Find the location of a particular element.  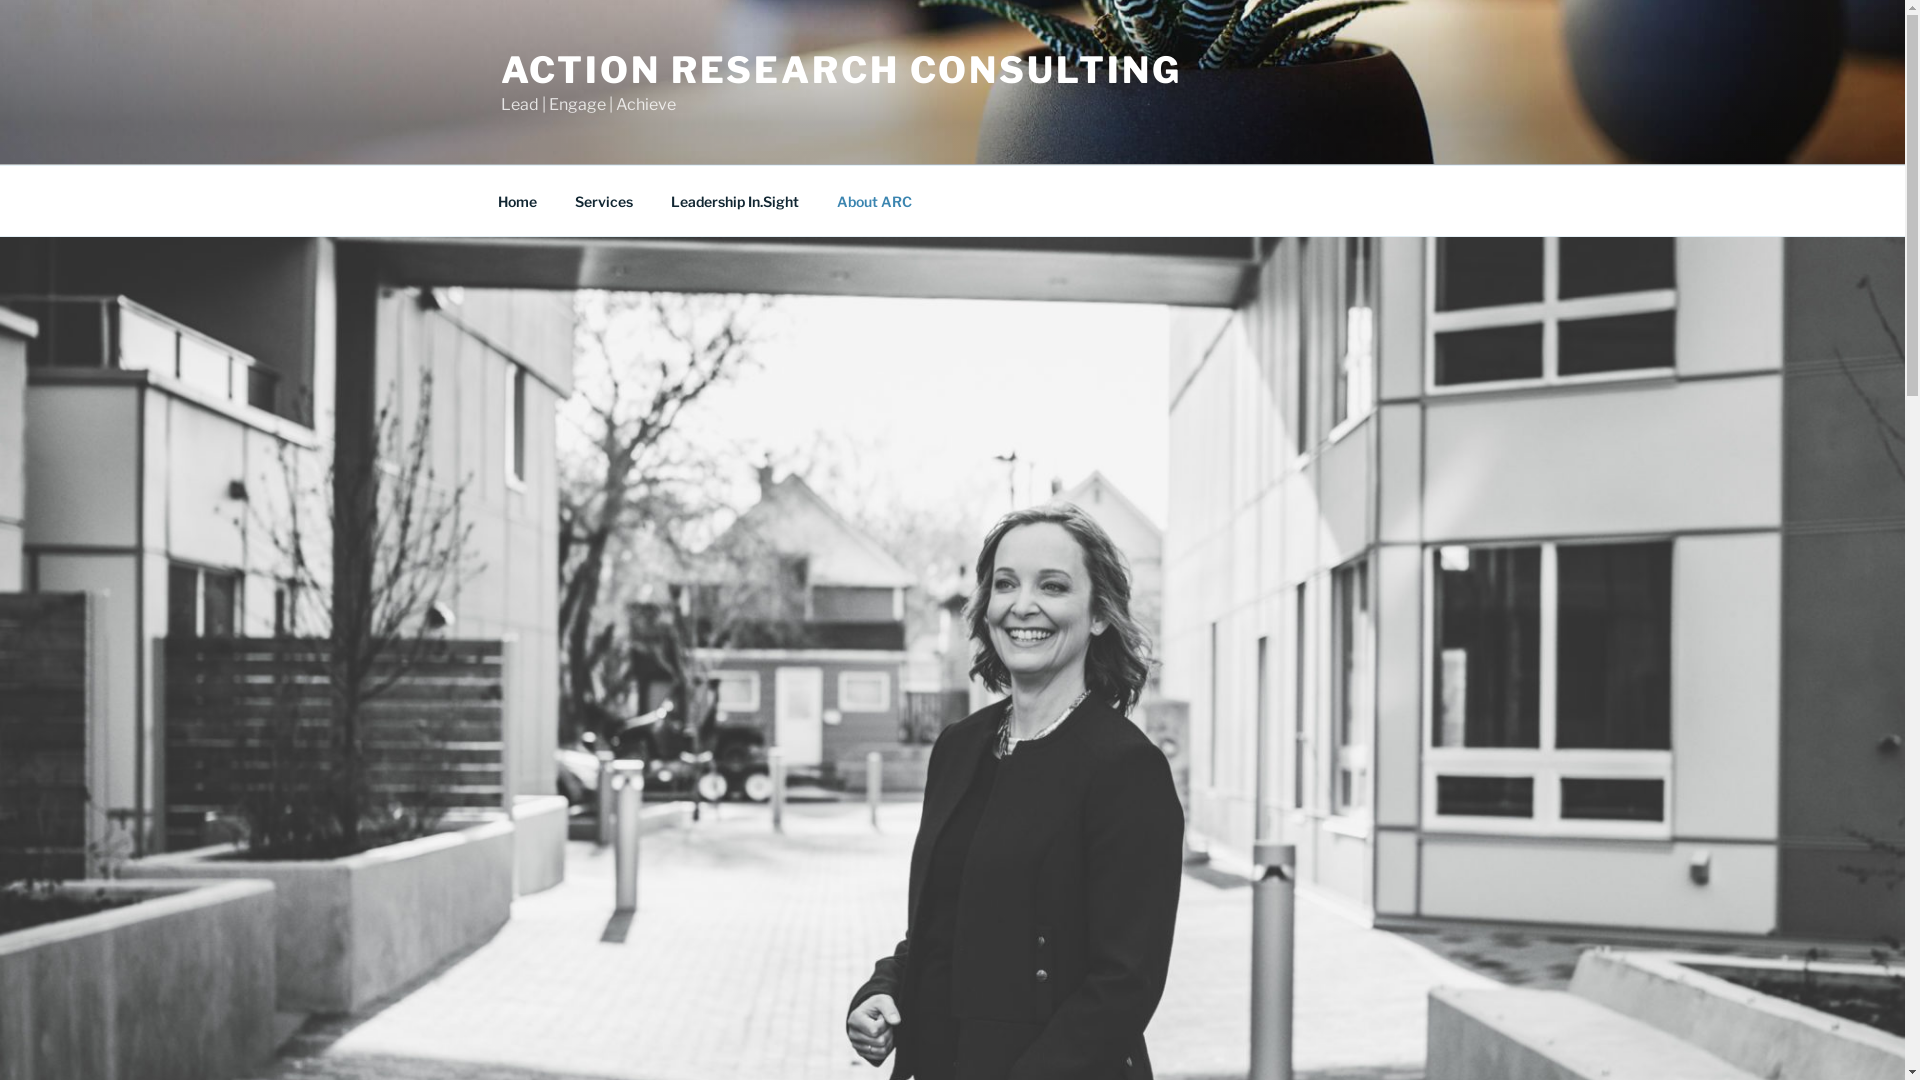

Services is located at coordinates (604, 200).